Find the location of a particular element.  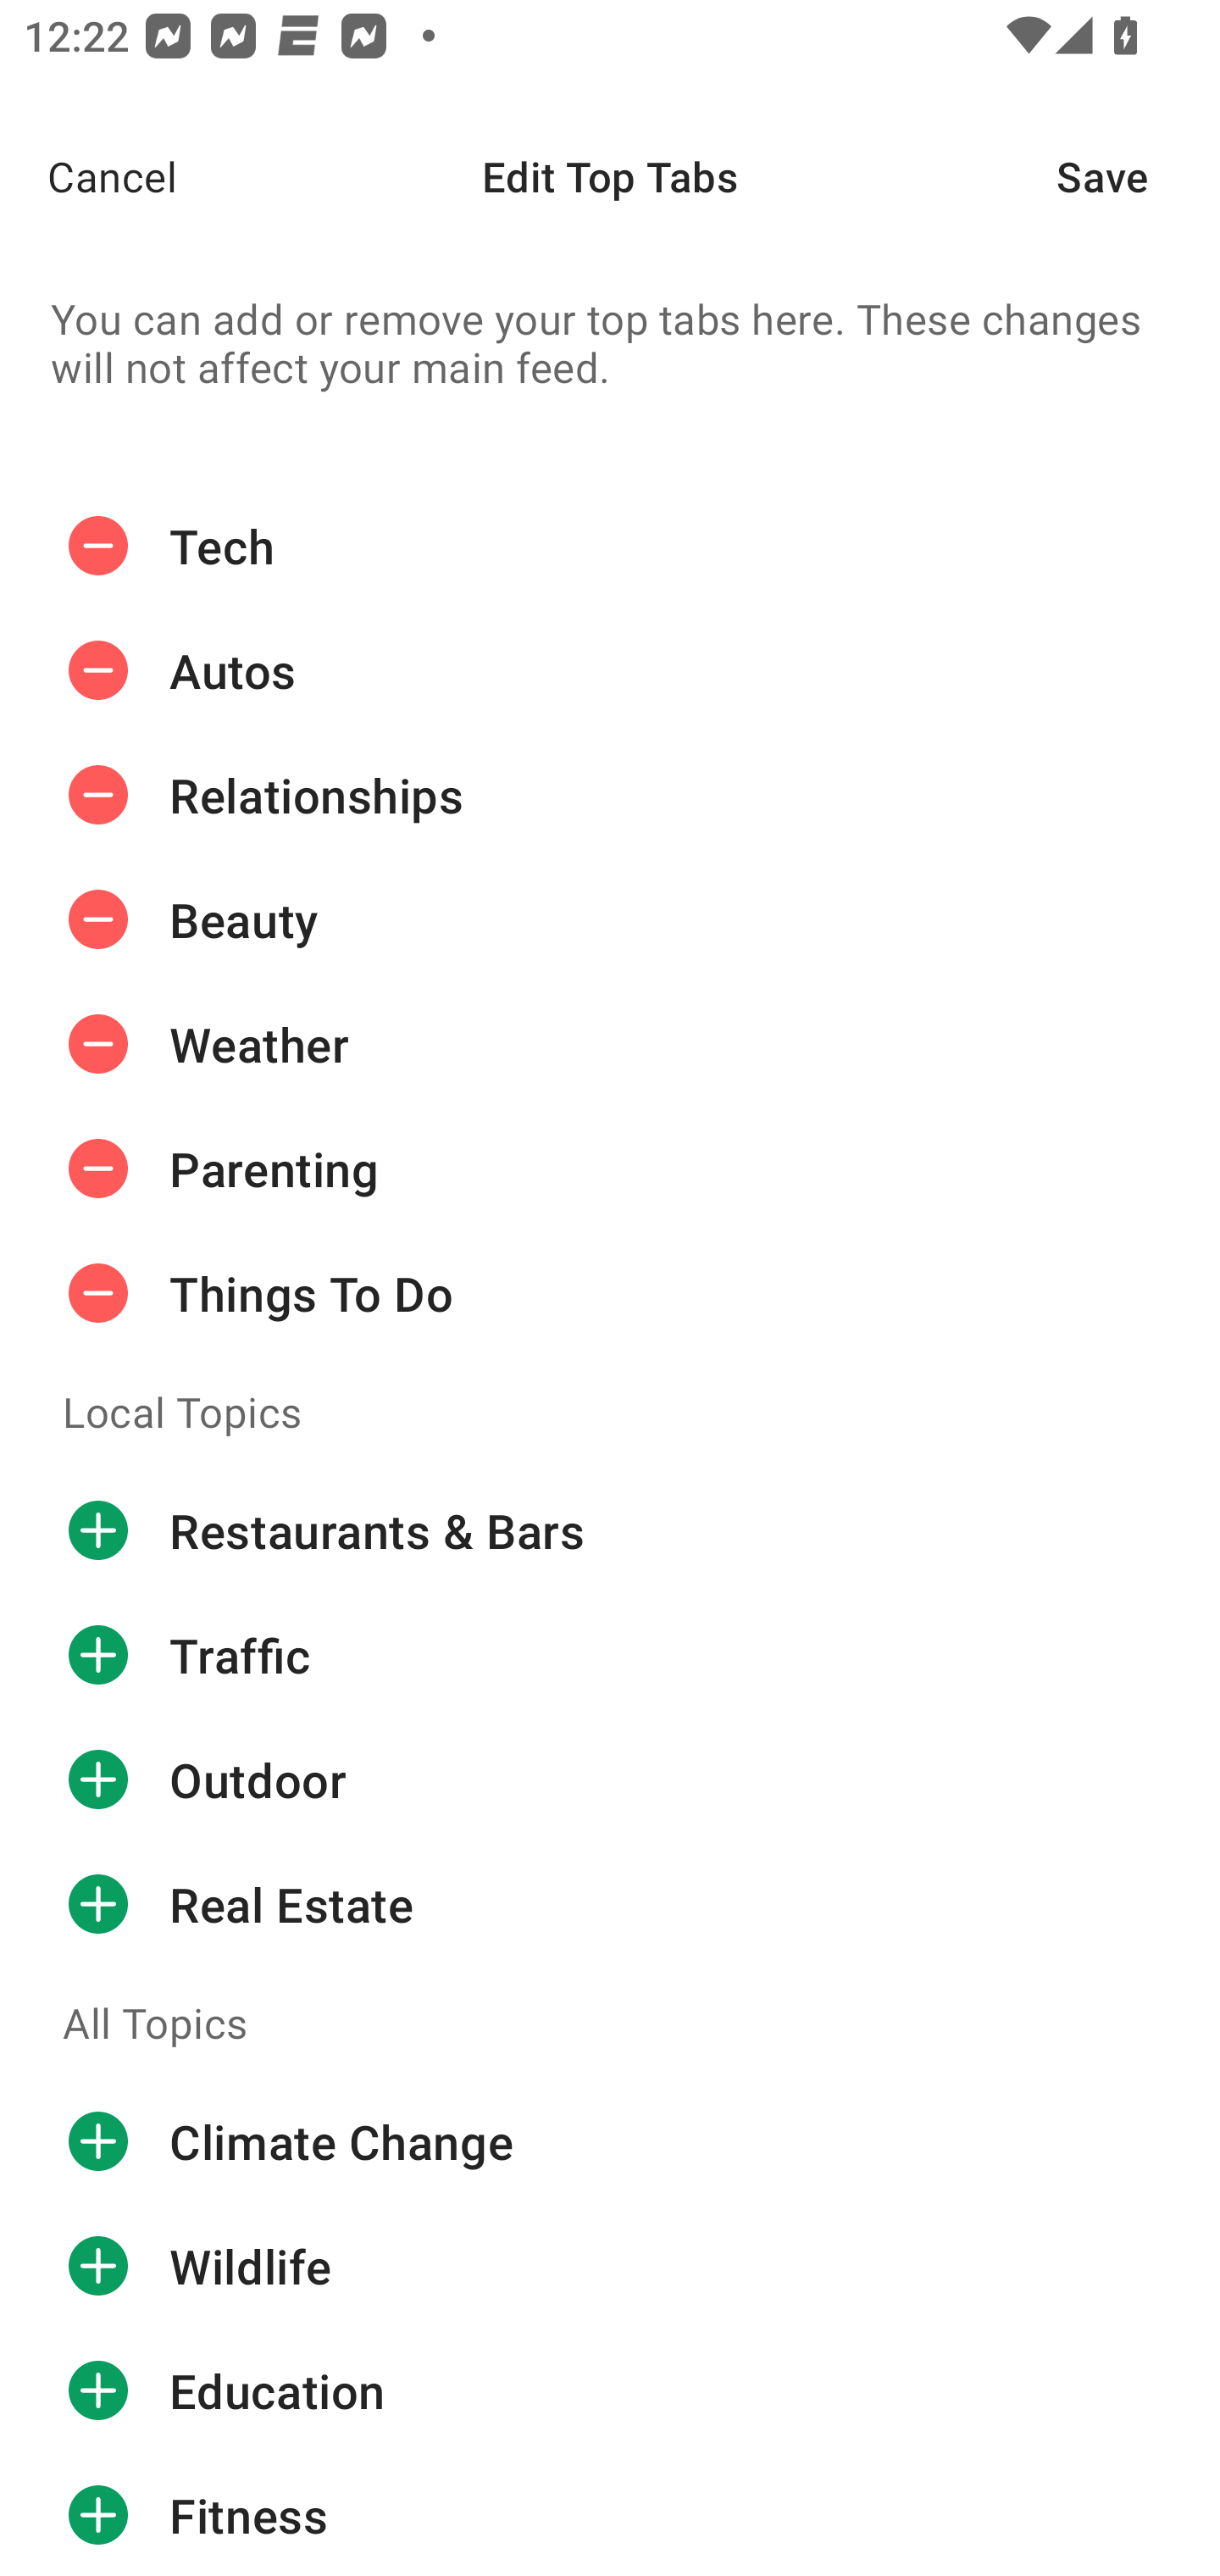

Things To Do is located at coordinates (610, 1293).